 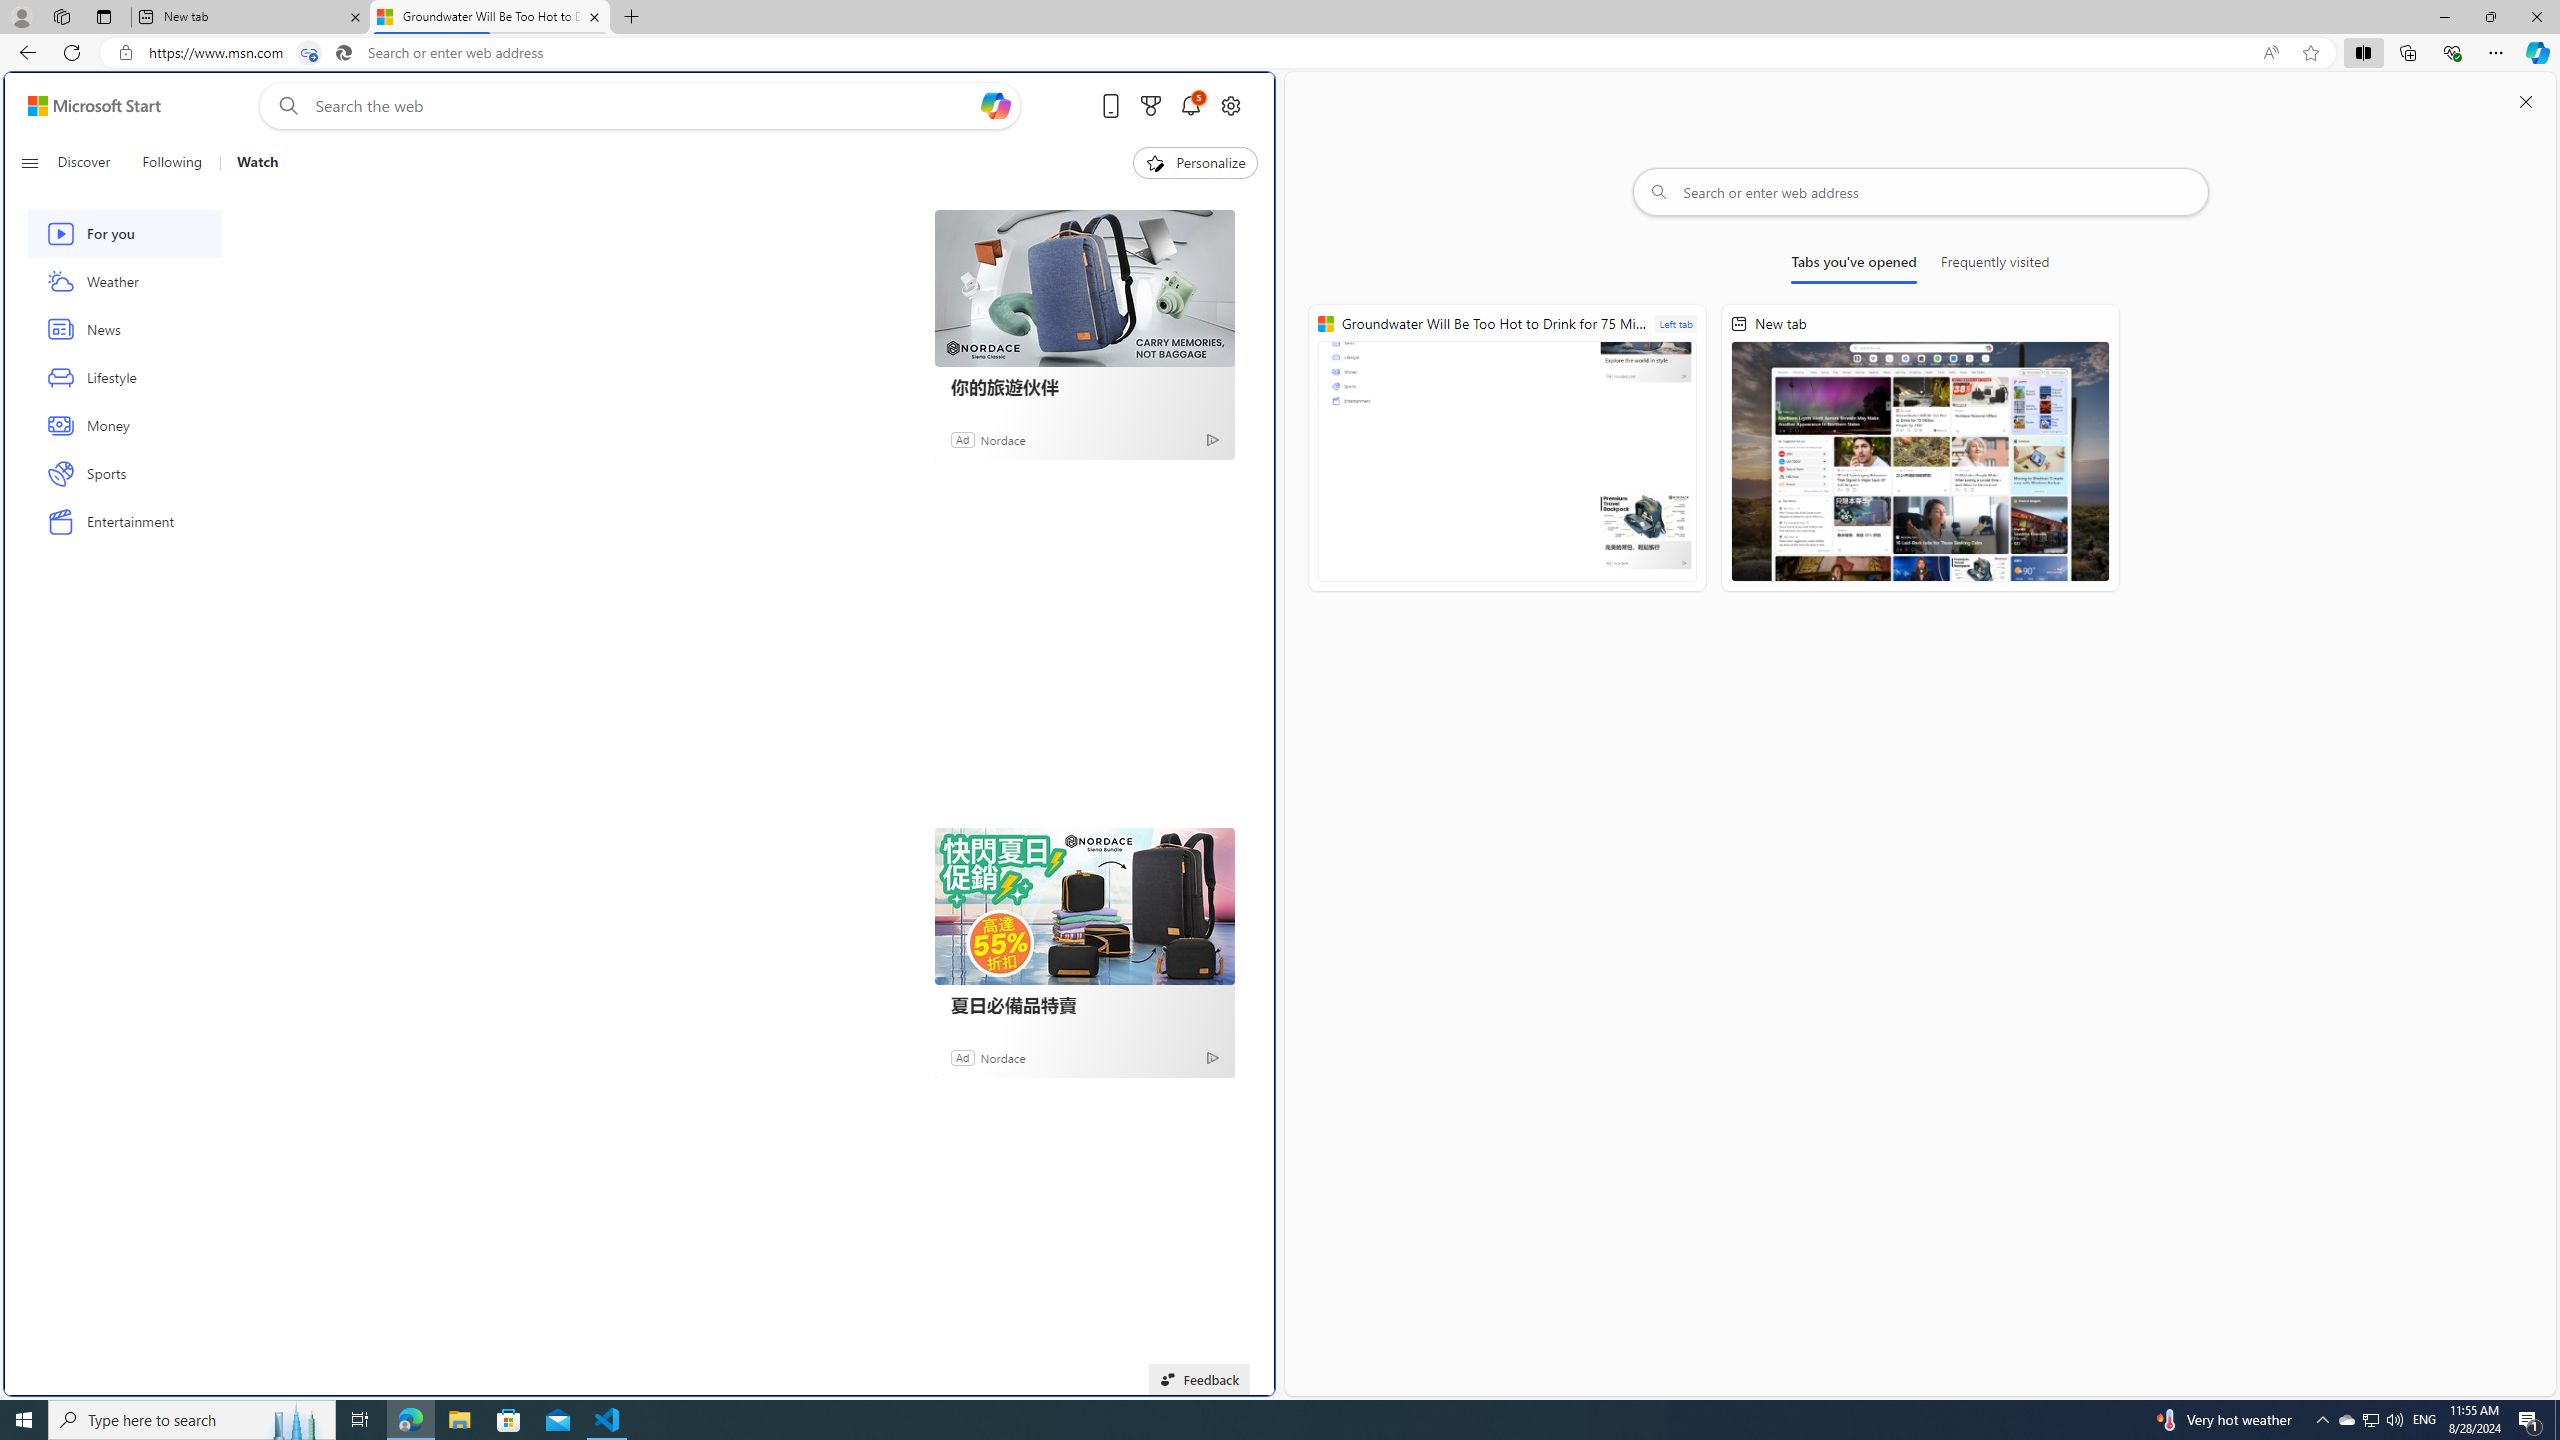 What do you see at coordinates (284, 106) in the screenshot?
I see `Web search` at bounding box center [284, 106].